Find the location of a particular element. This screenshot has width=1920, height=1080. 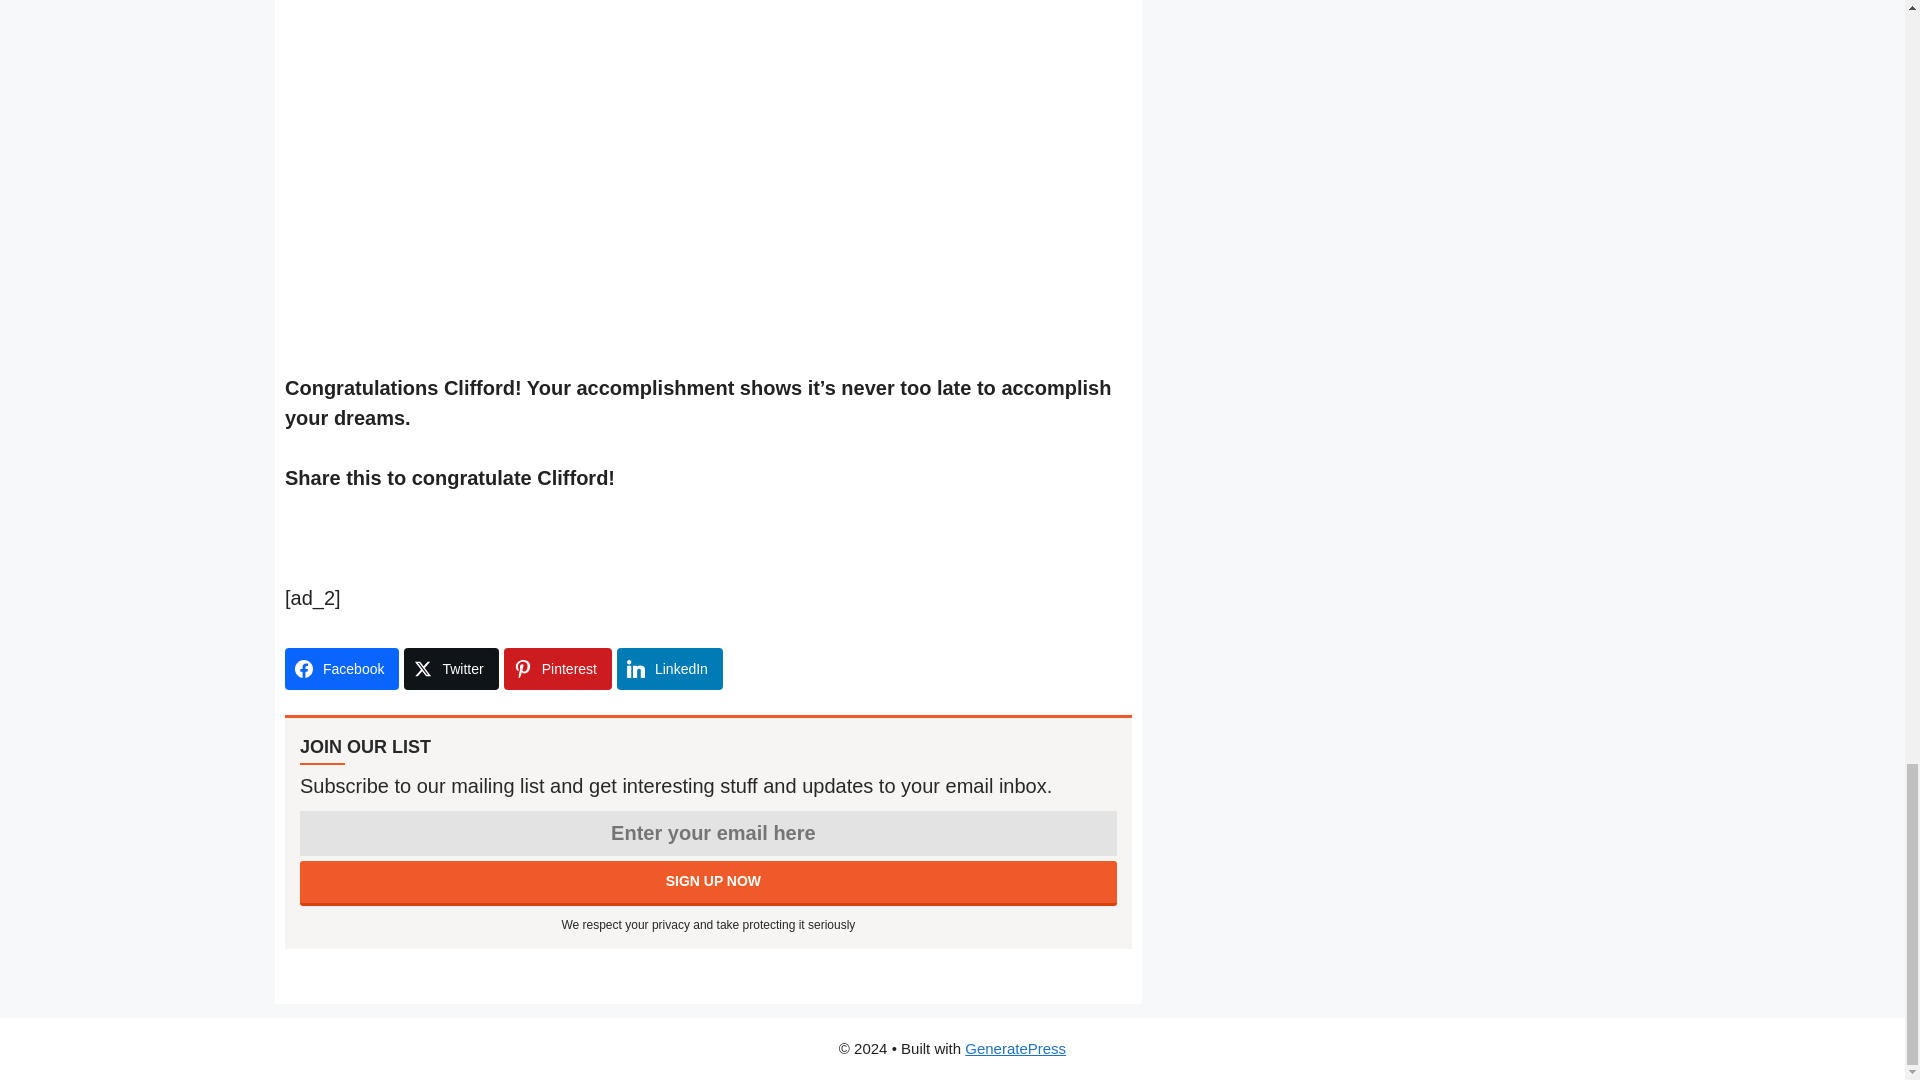

Share on Twitter is located at coordinates (450, 669).